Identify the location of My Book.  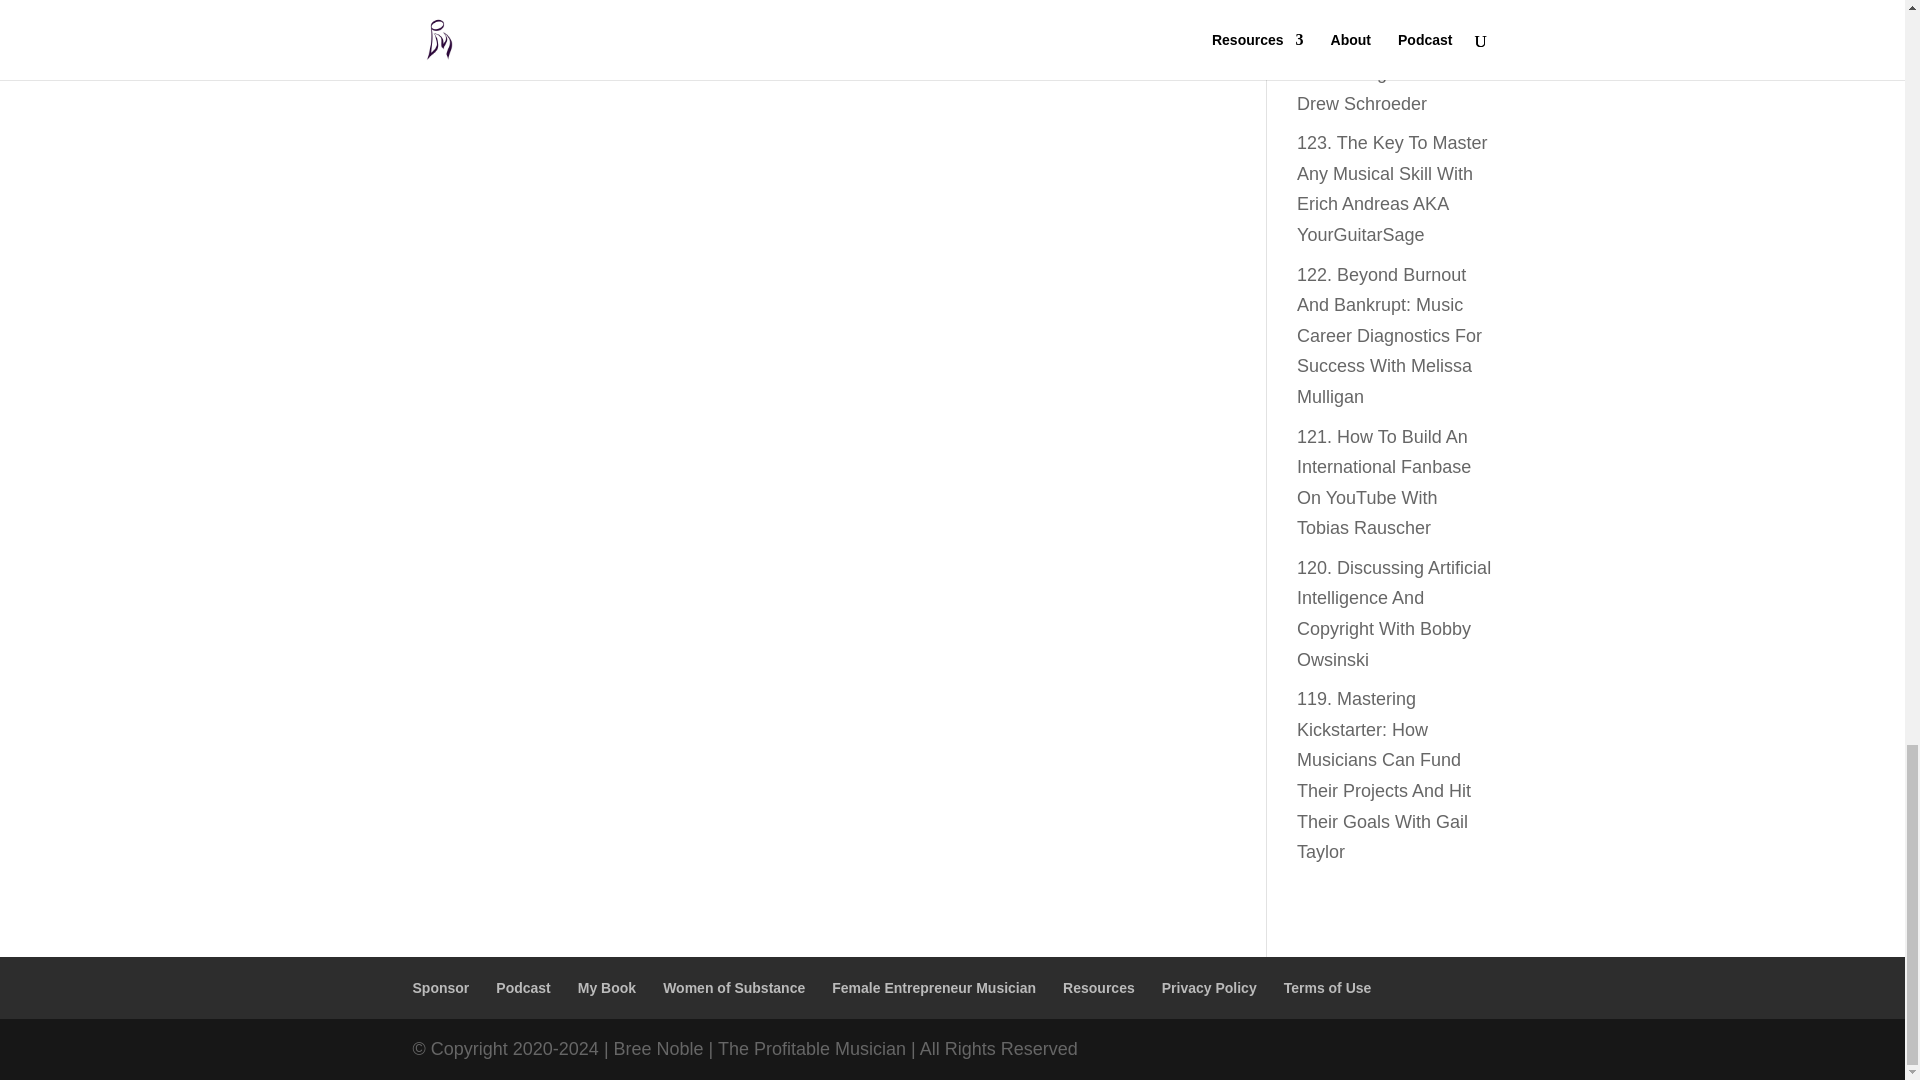
(606, 987).